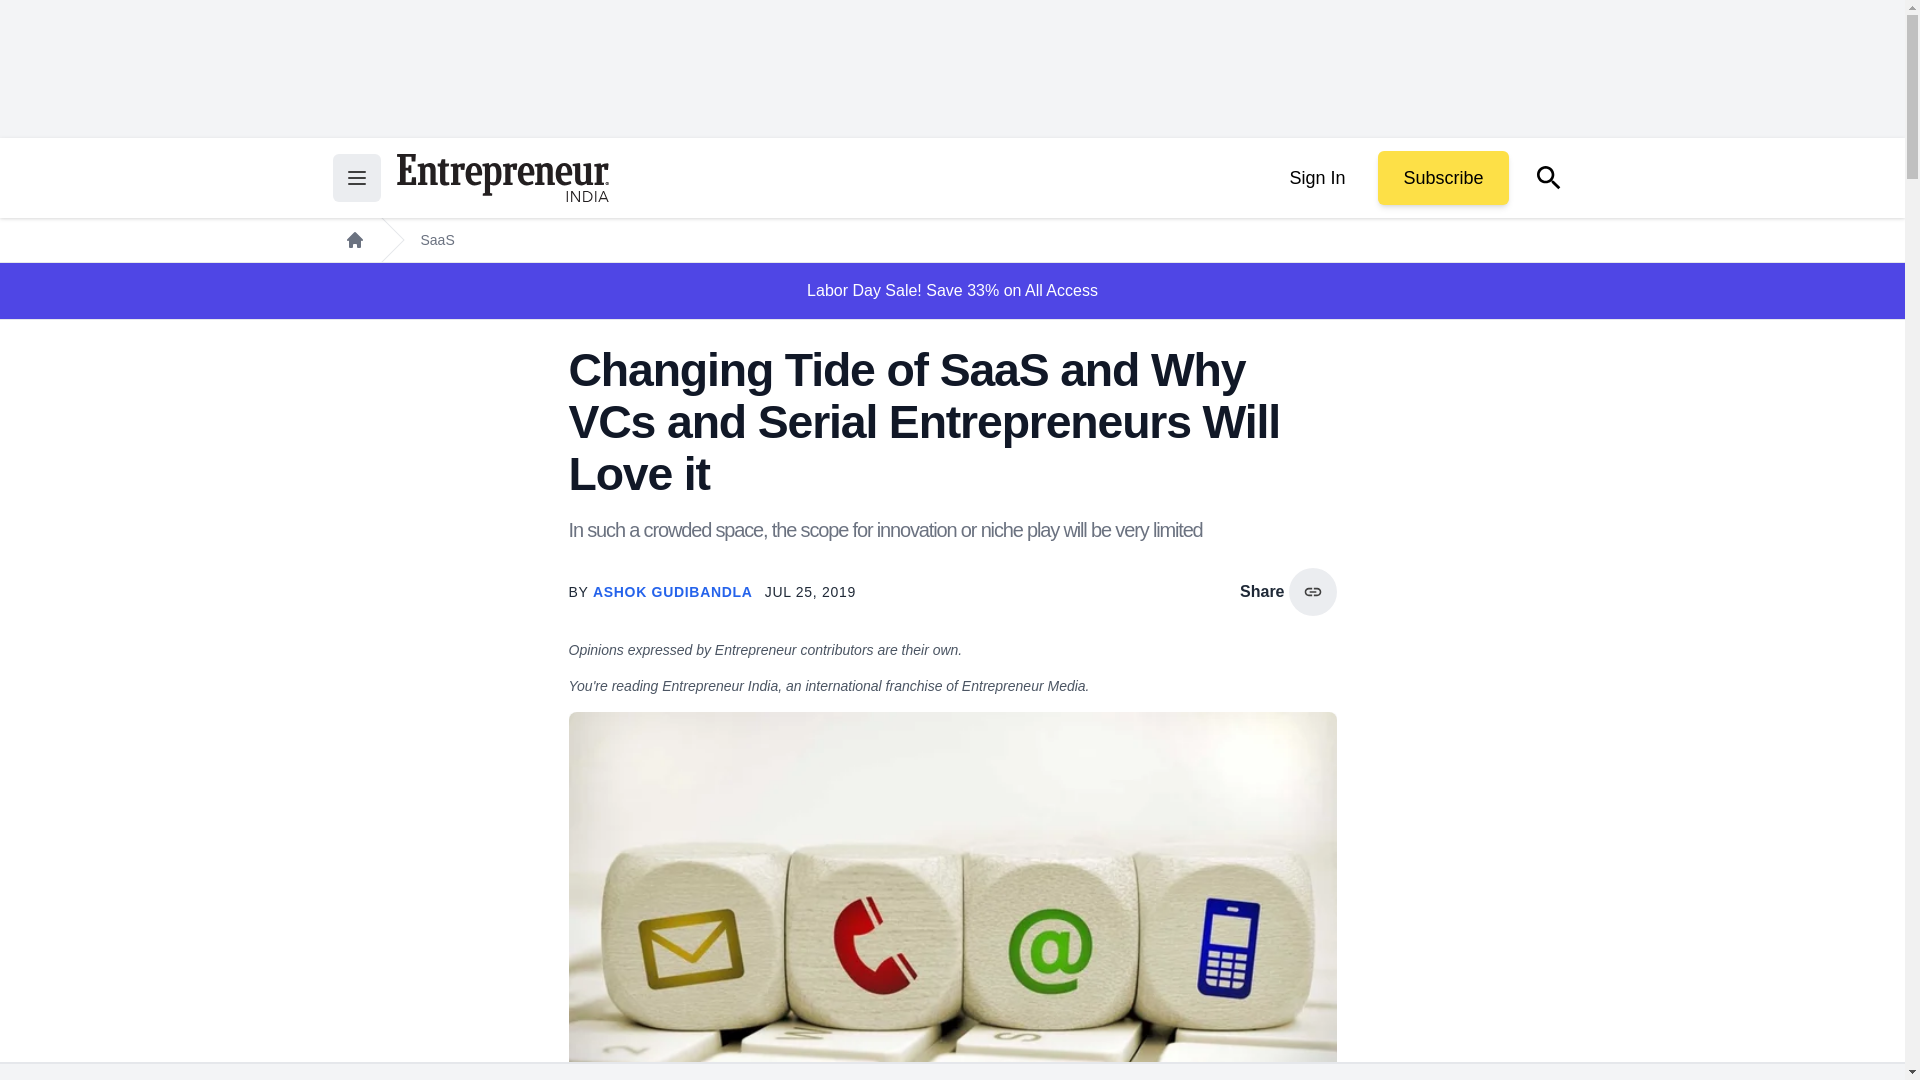 The height and width of the screenshot is (1080, 1920). Describe the element at coordinates (1312, 592) in the screenshot. I see `copy` at that location.